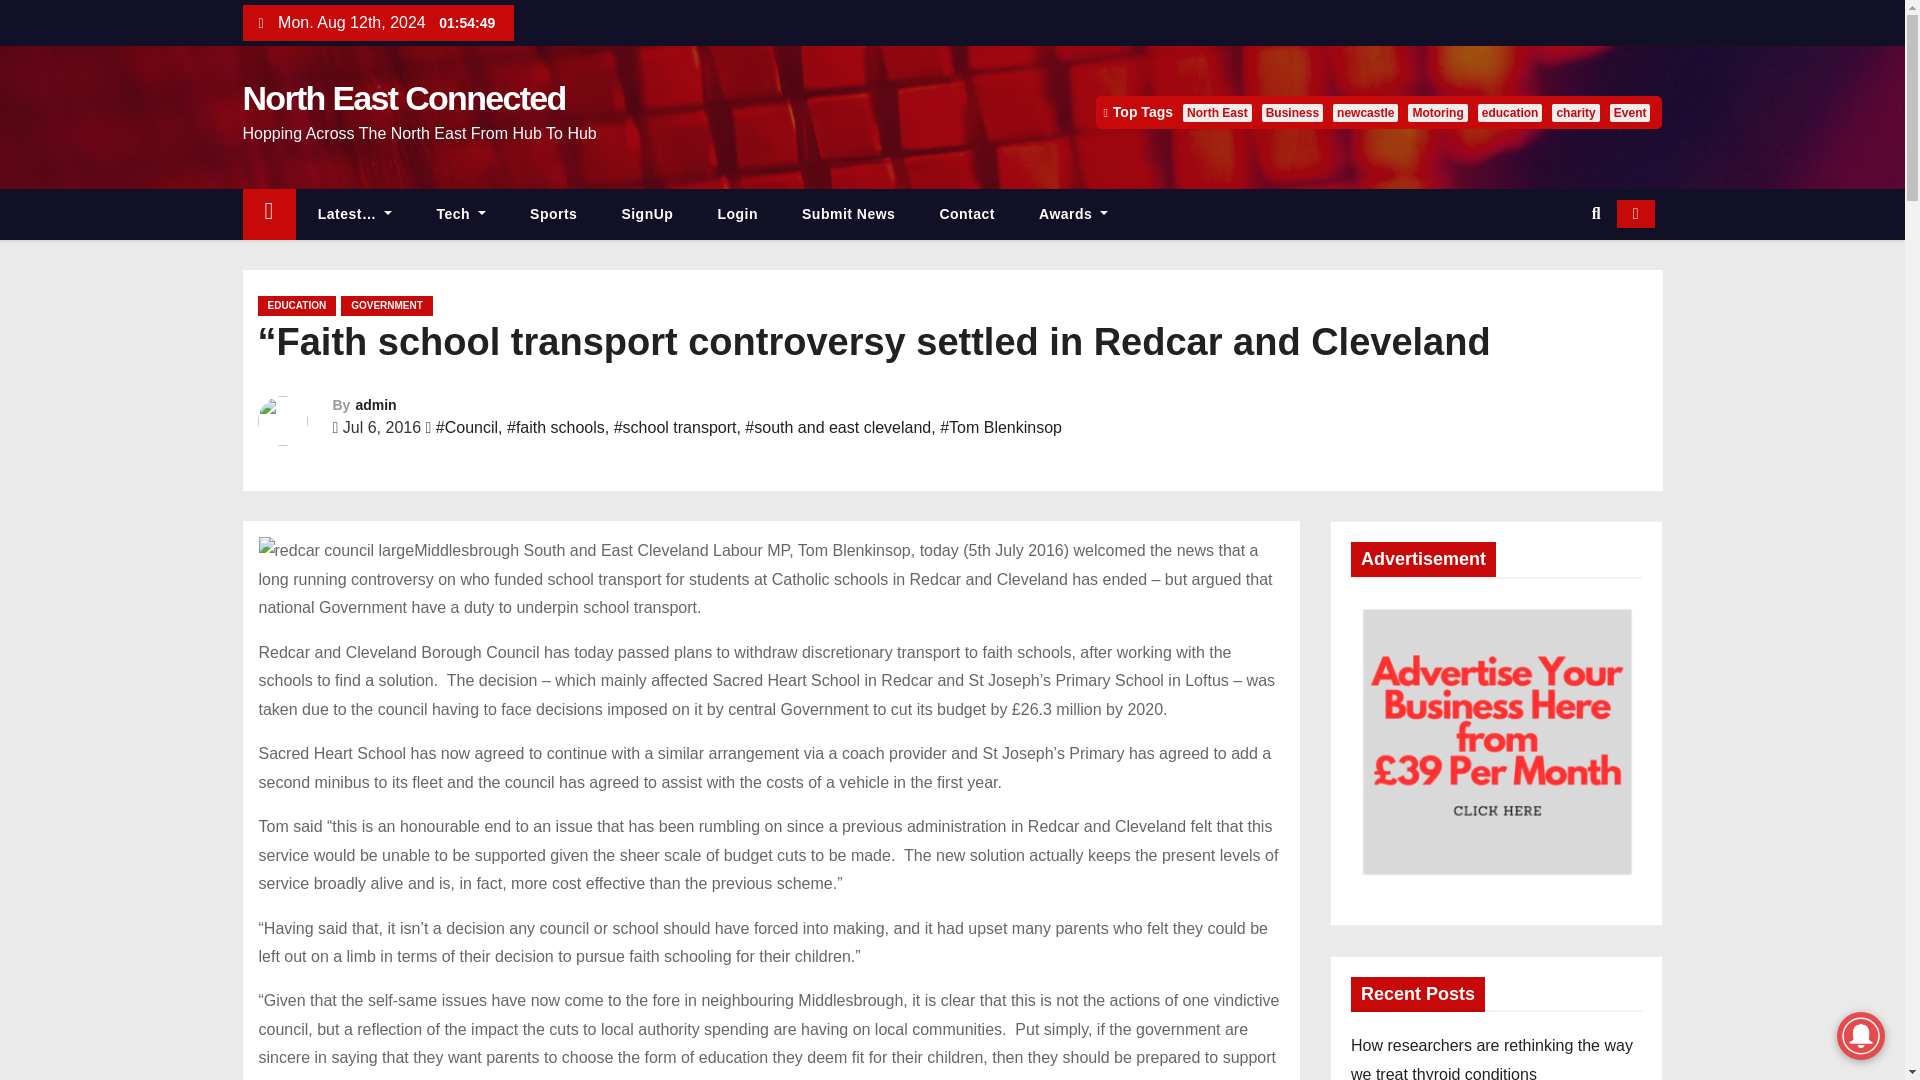  What do you see at coordinates (554, 214) in the screenshot?
I see `Sports` at bounding box center [554, 214].